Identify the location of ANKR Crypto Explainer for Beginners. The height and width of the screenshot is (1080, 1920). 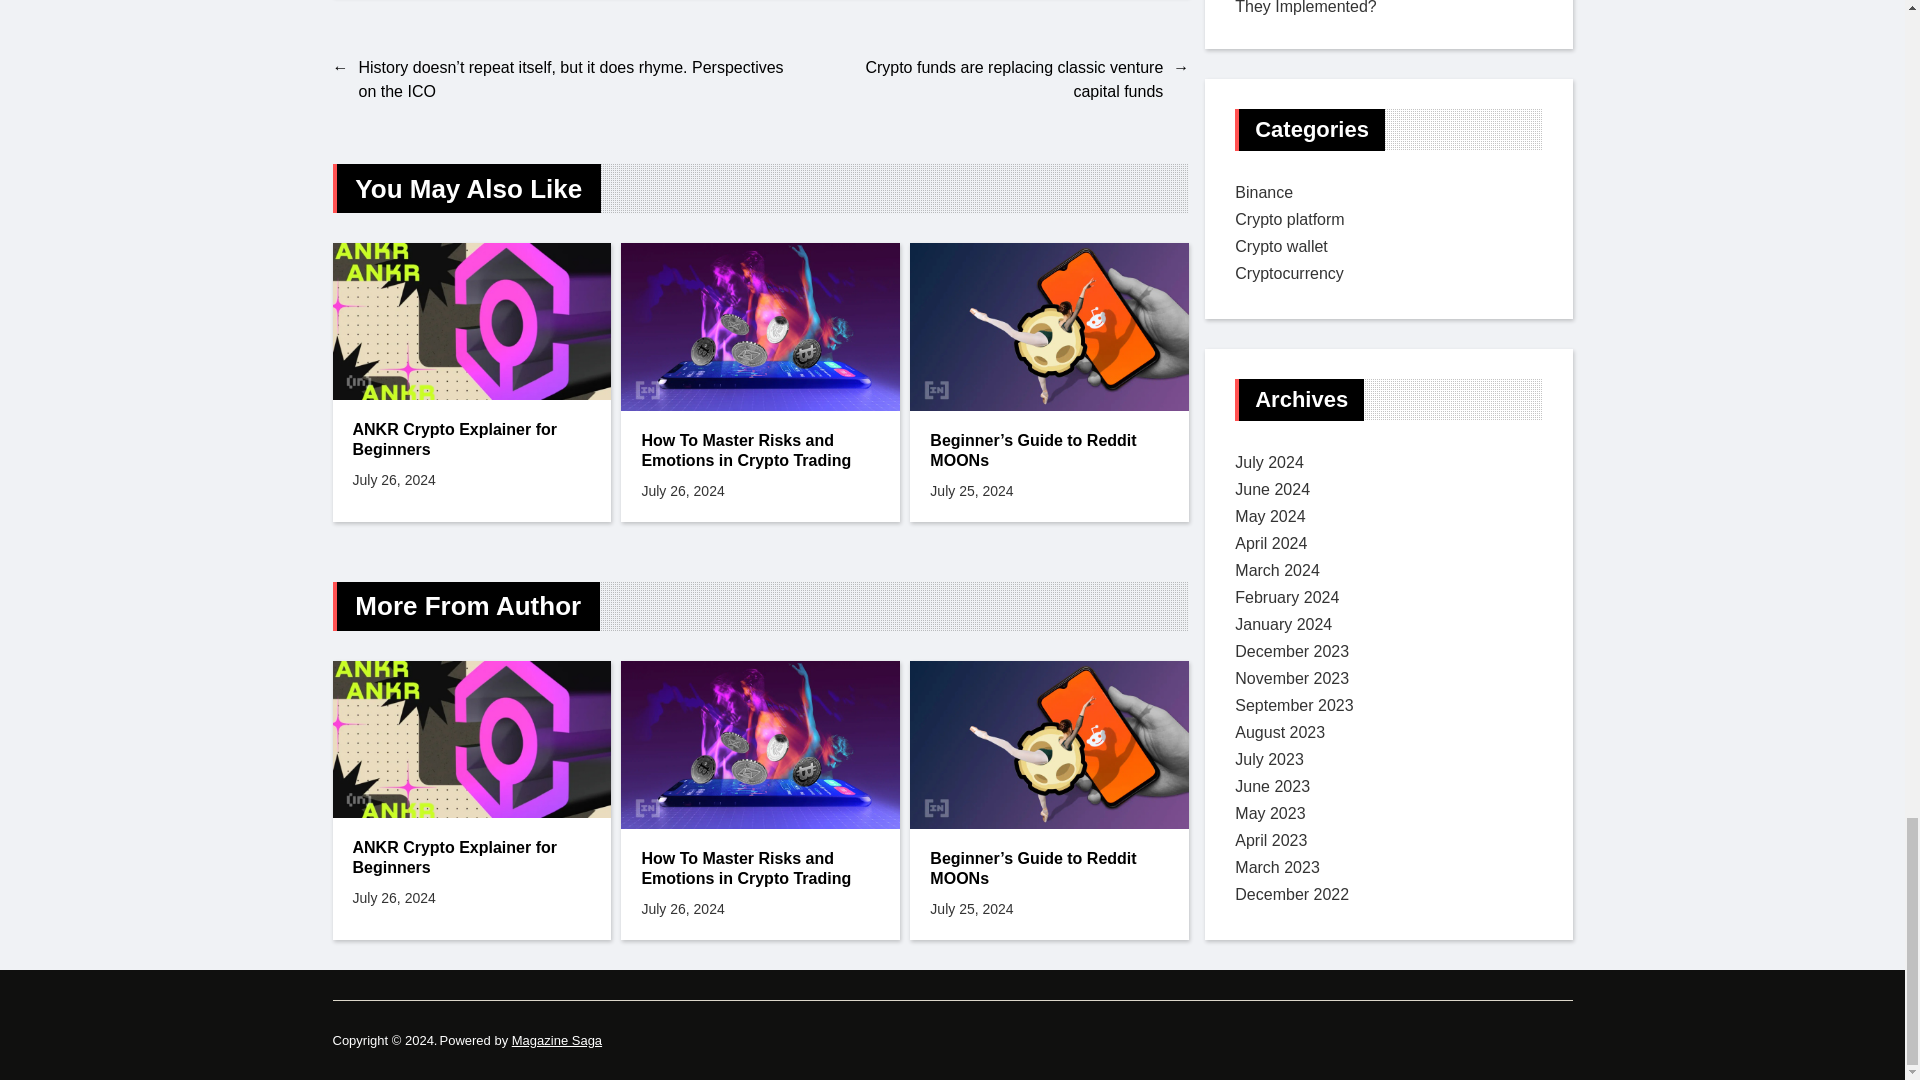
(471, 440).